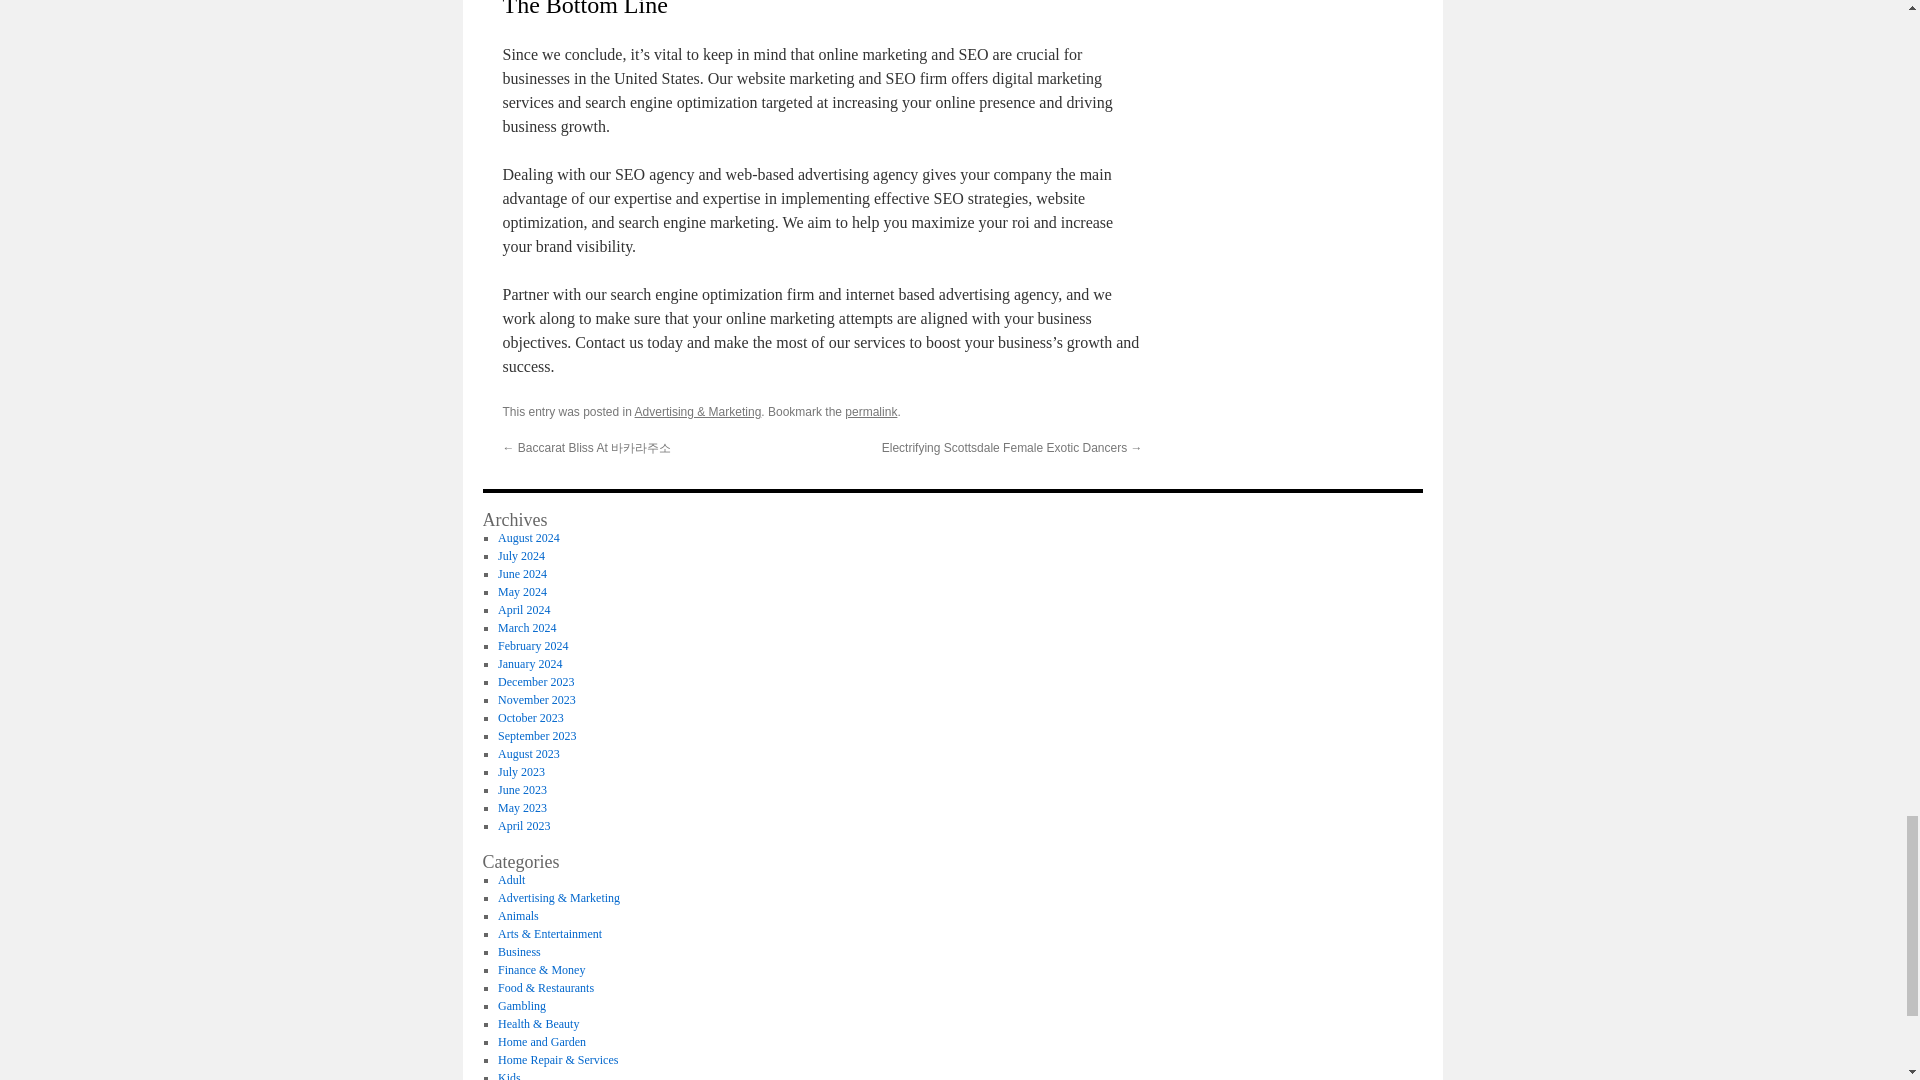 The height and width of the screenshot is (1080, 1920). I want to click on May 2024, so click(522, 592).